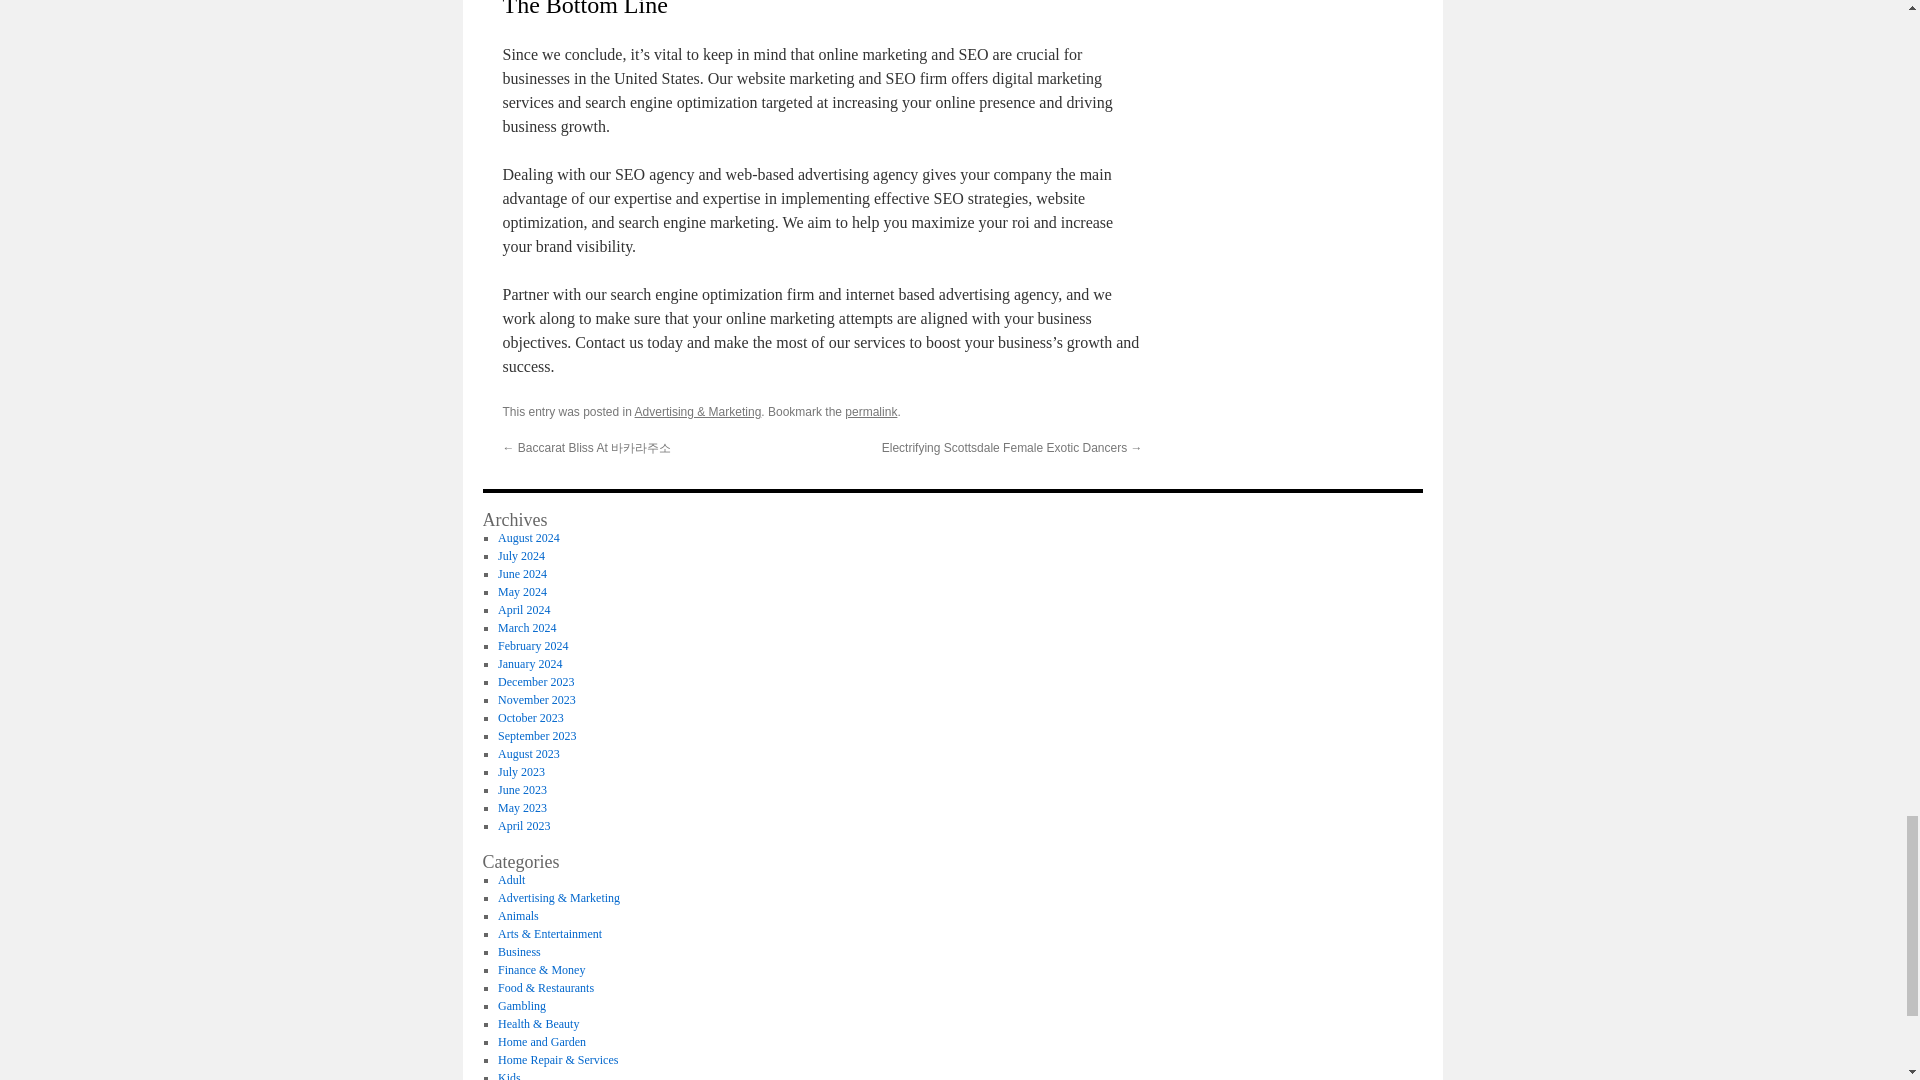 The height and width of the screenshot is (1080, 1920). I want to click on May 2024, so click(522, 592).